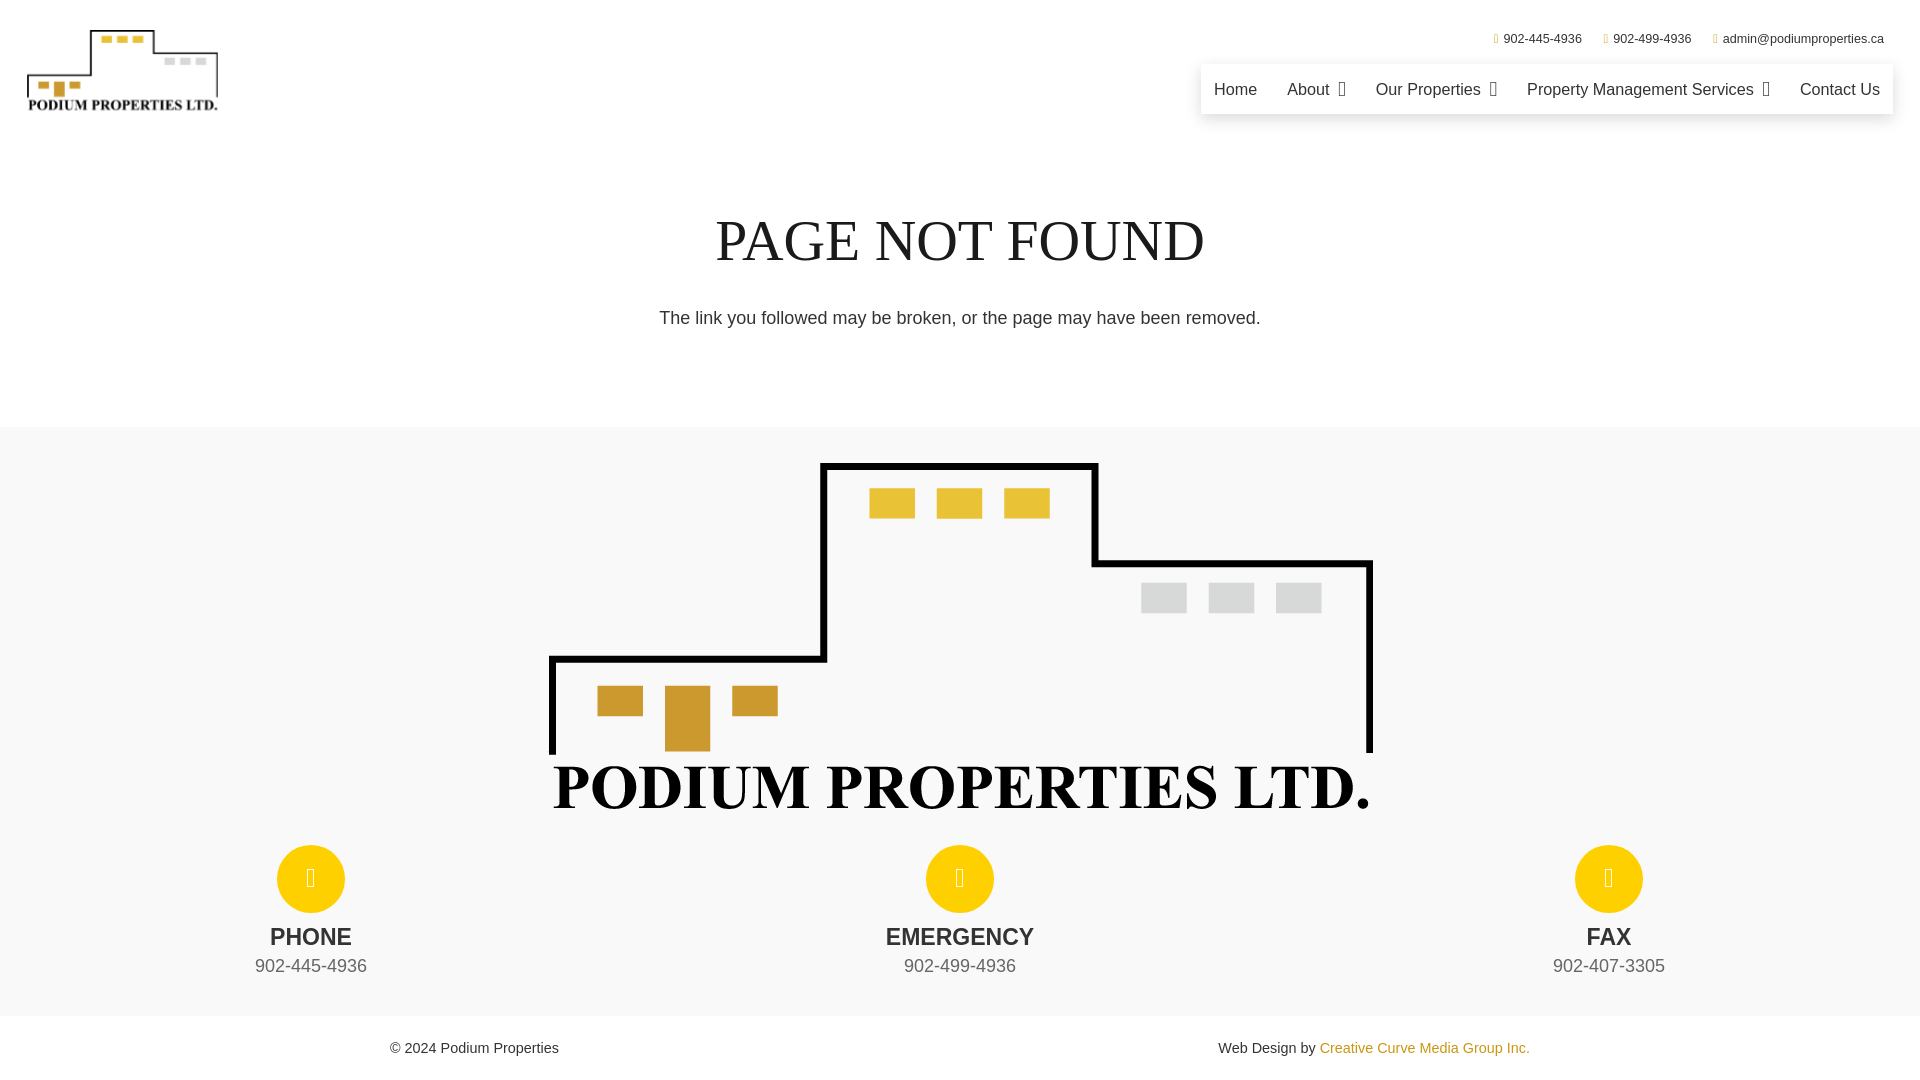  I want to click on 902-445-4936, so click(310, 966).